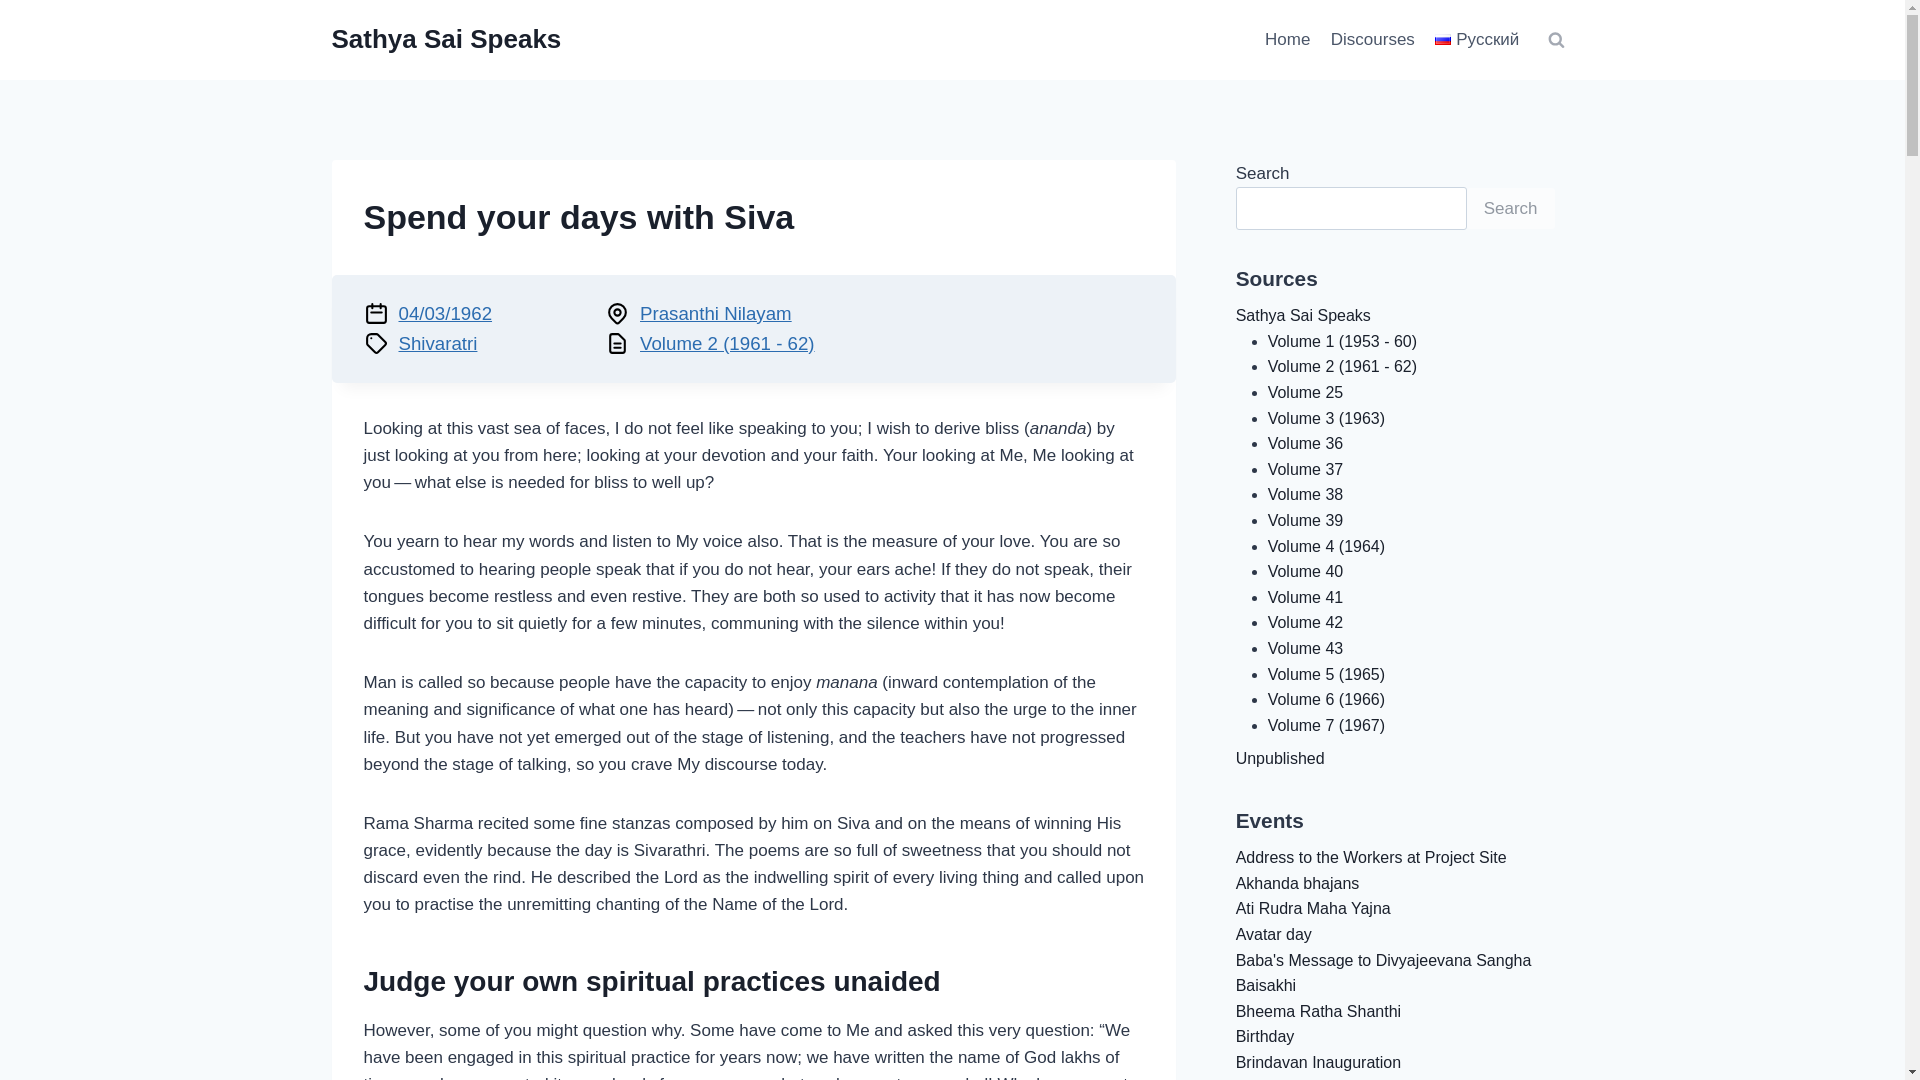  Describe the element at coordinates (1306, 392) in the screenshot. I see `Volume 25` at that location.